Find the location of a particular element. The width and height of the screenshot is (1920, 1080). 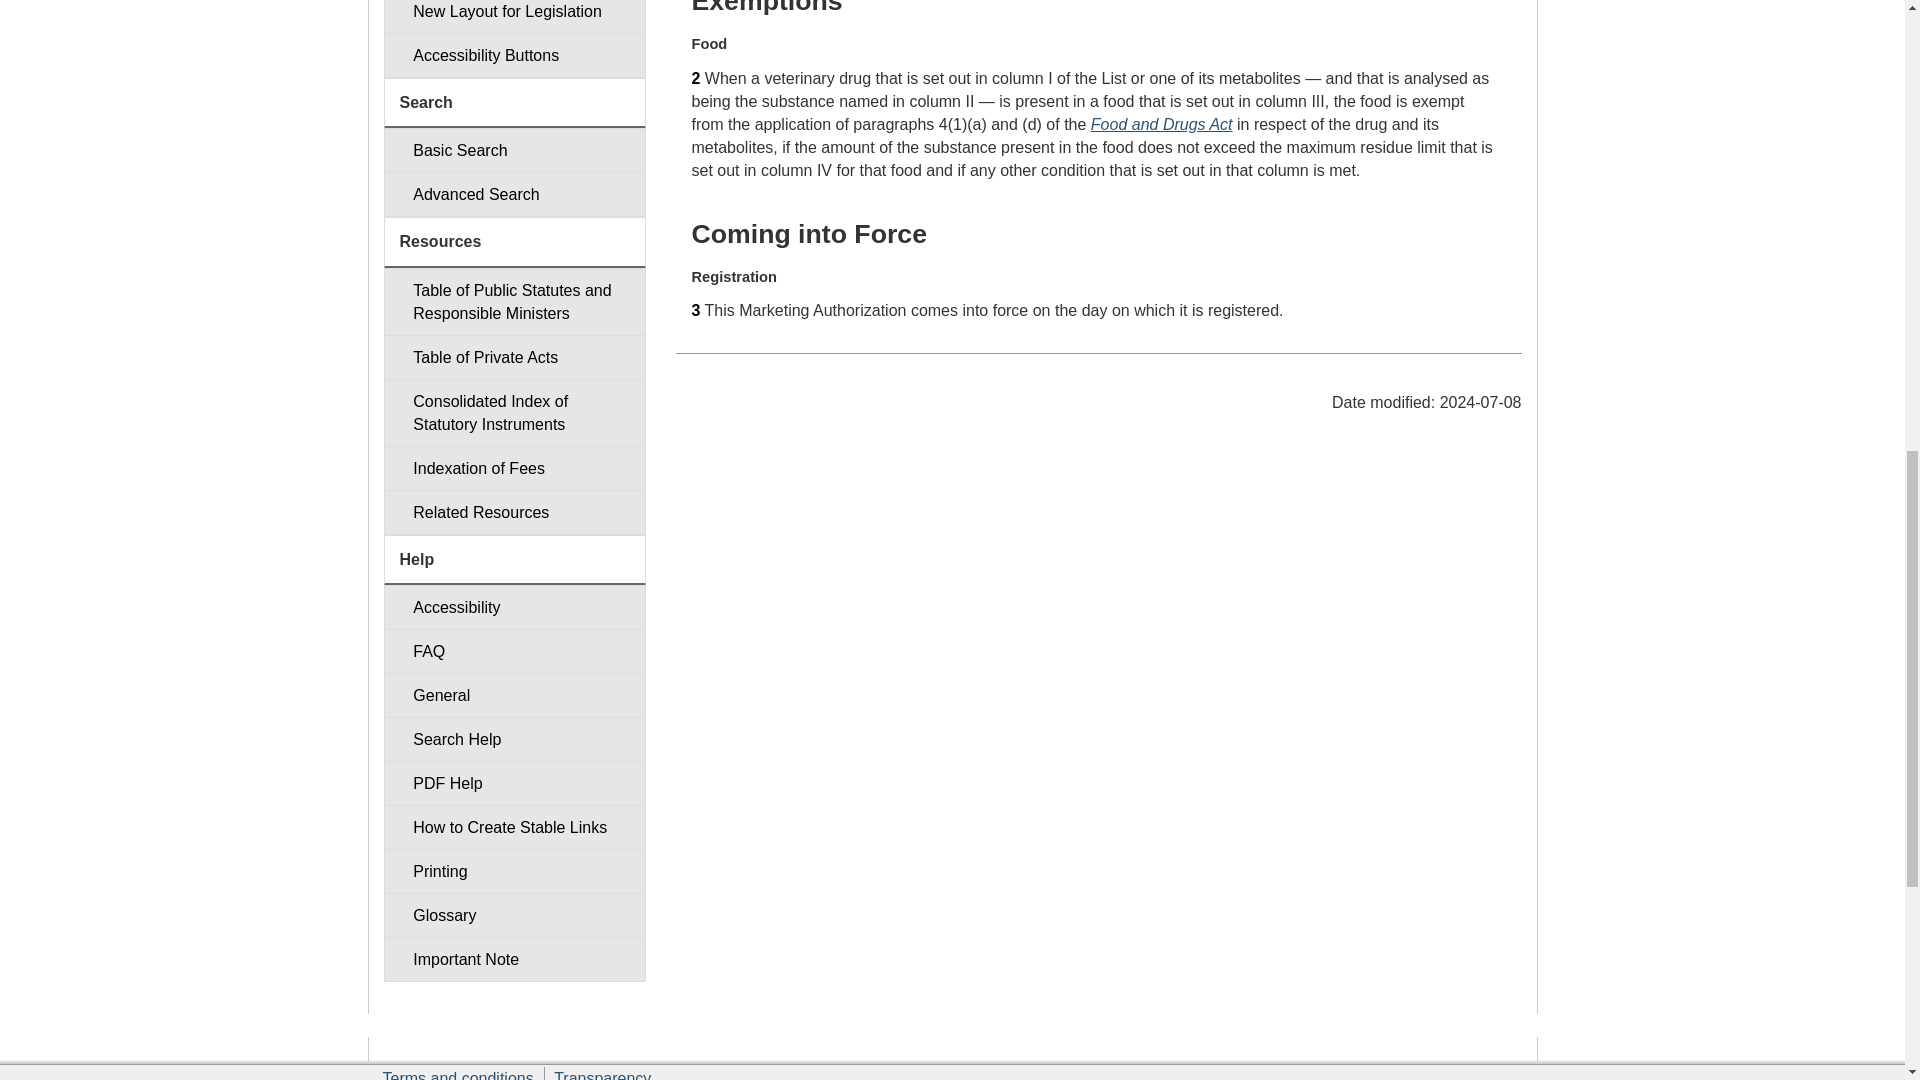

Accessibility Help is located at coordinates (514, 607).